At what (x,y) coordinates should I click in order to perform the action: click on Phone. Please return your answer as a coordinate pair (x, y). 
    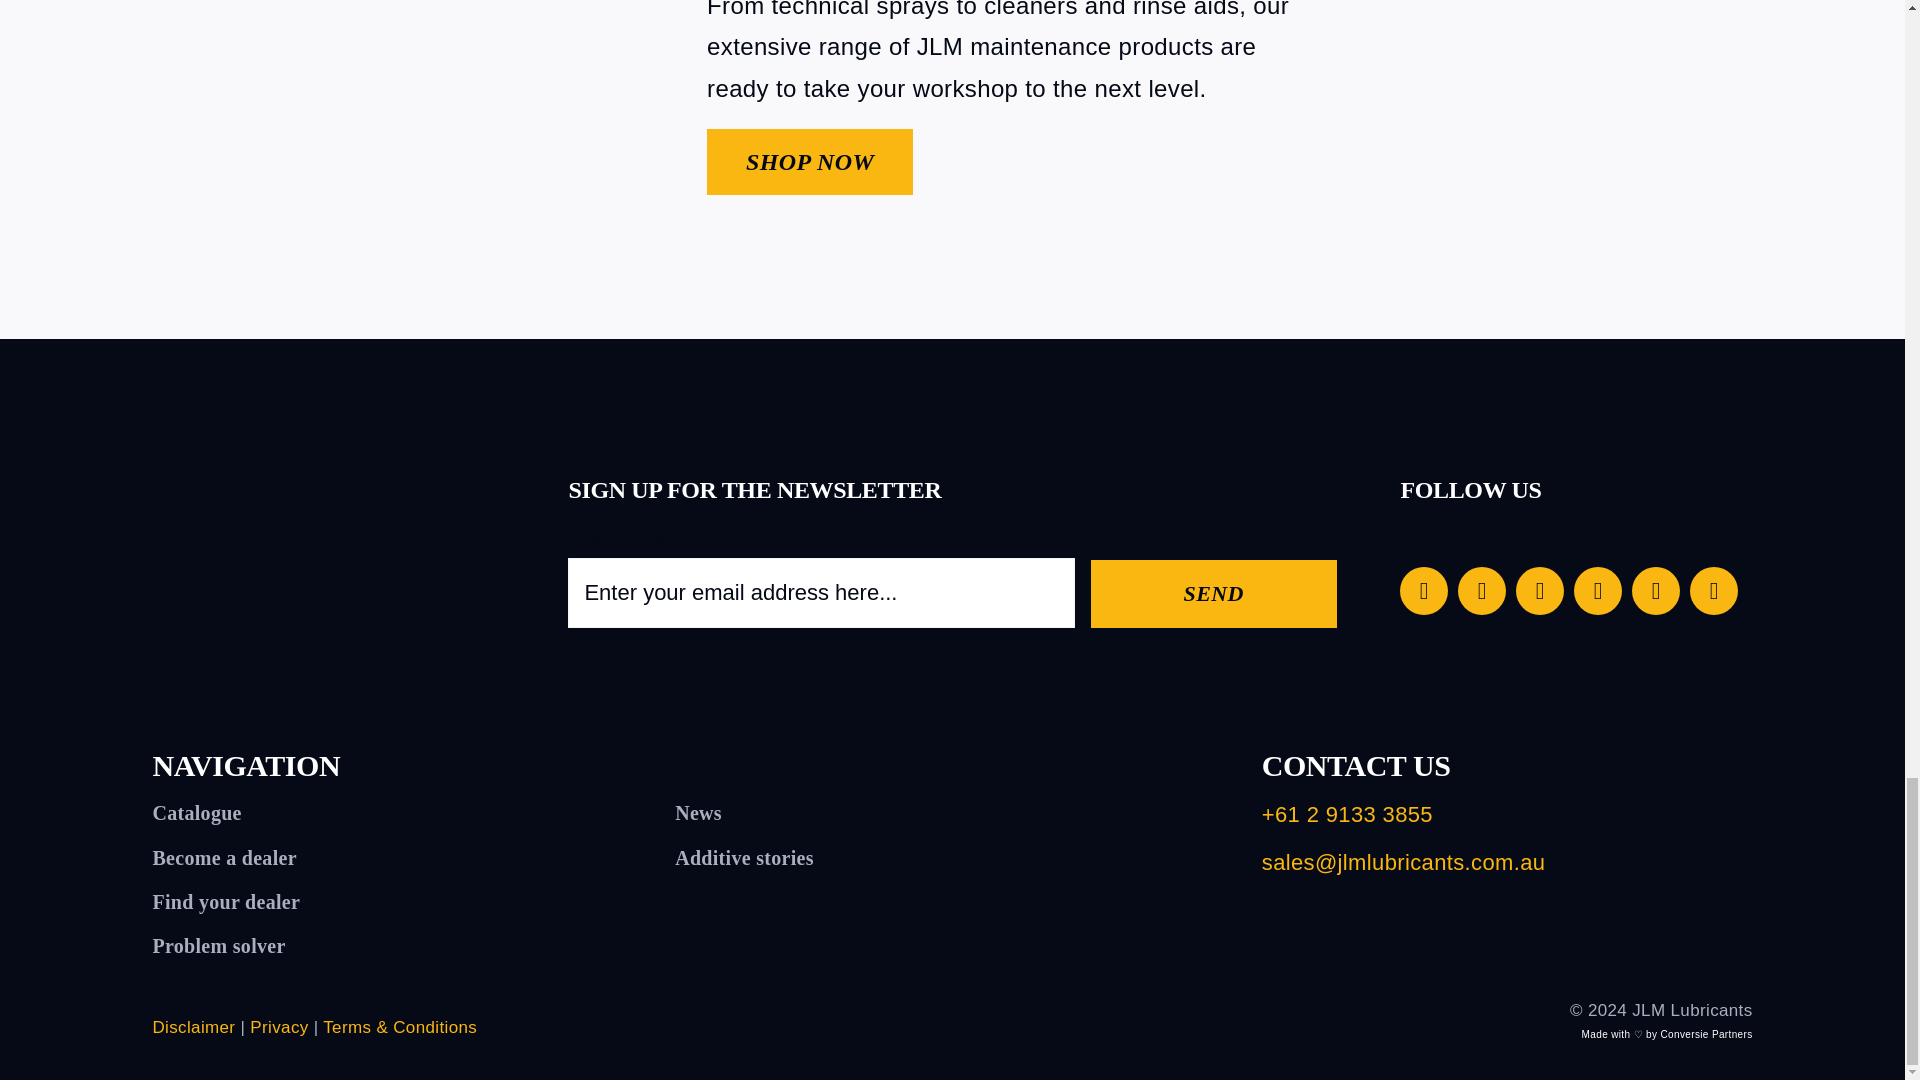
    Looking at the image, I should click on (1713, 590).